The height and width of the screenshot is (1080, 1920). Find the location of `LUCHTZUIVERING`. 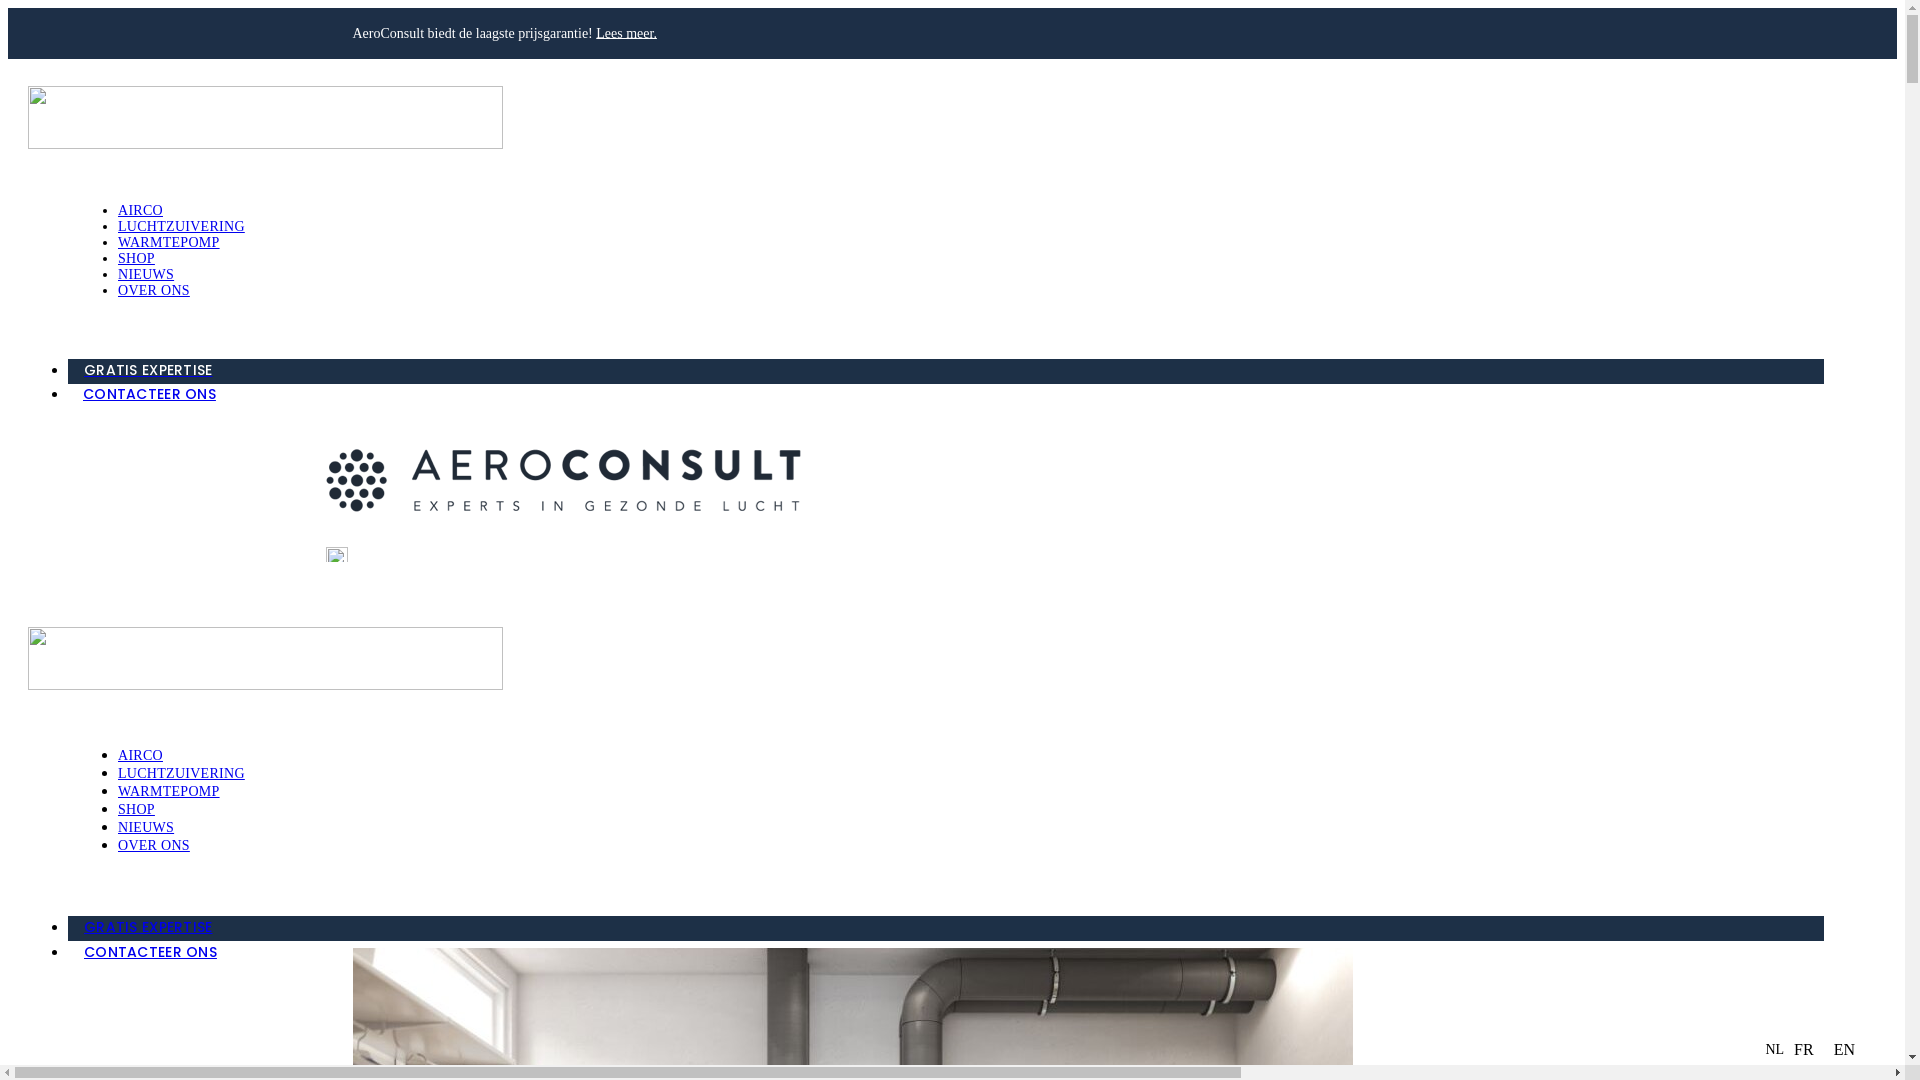

LUCHTZUIVERING is located at coordinates (181, 226).